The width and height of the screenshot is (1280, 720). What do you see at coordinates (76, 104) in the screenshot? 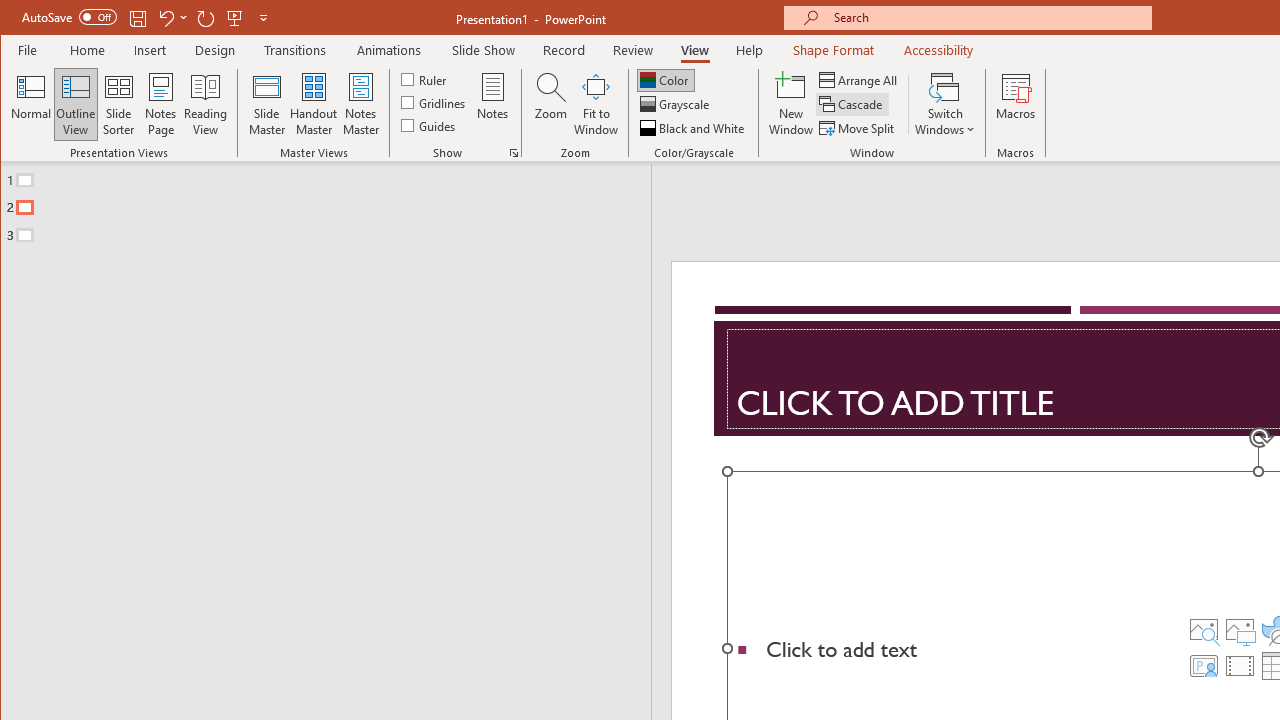
I see `Outline View` at bounding box center [76, 104].